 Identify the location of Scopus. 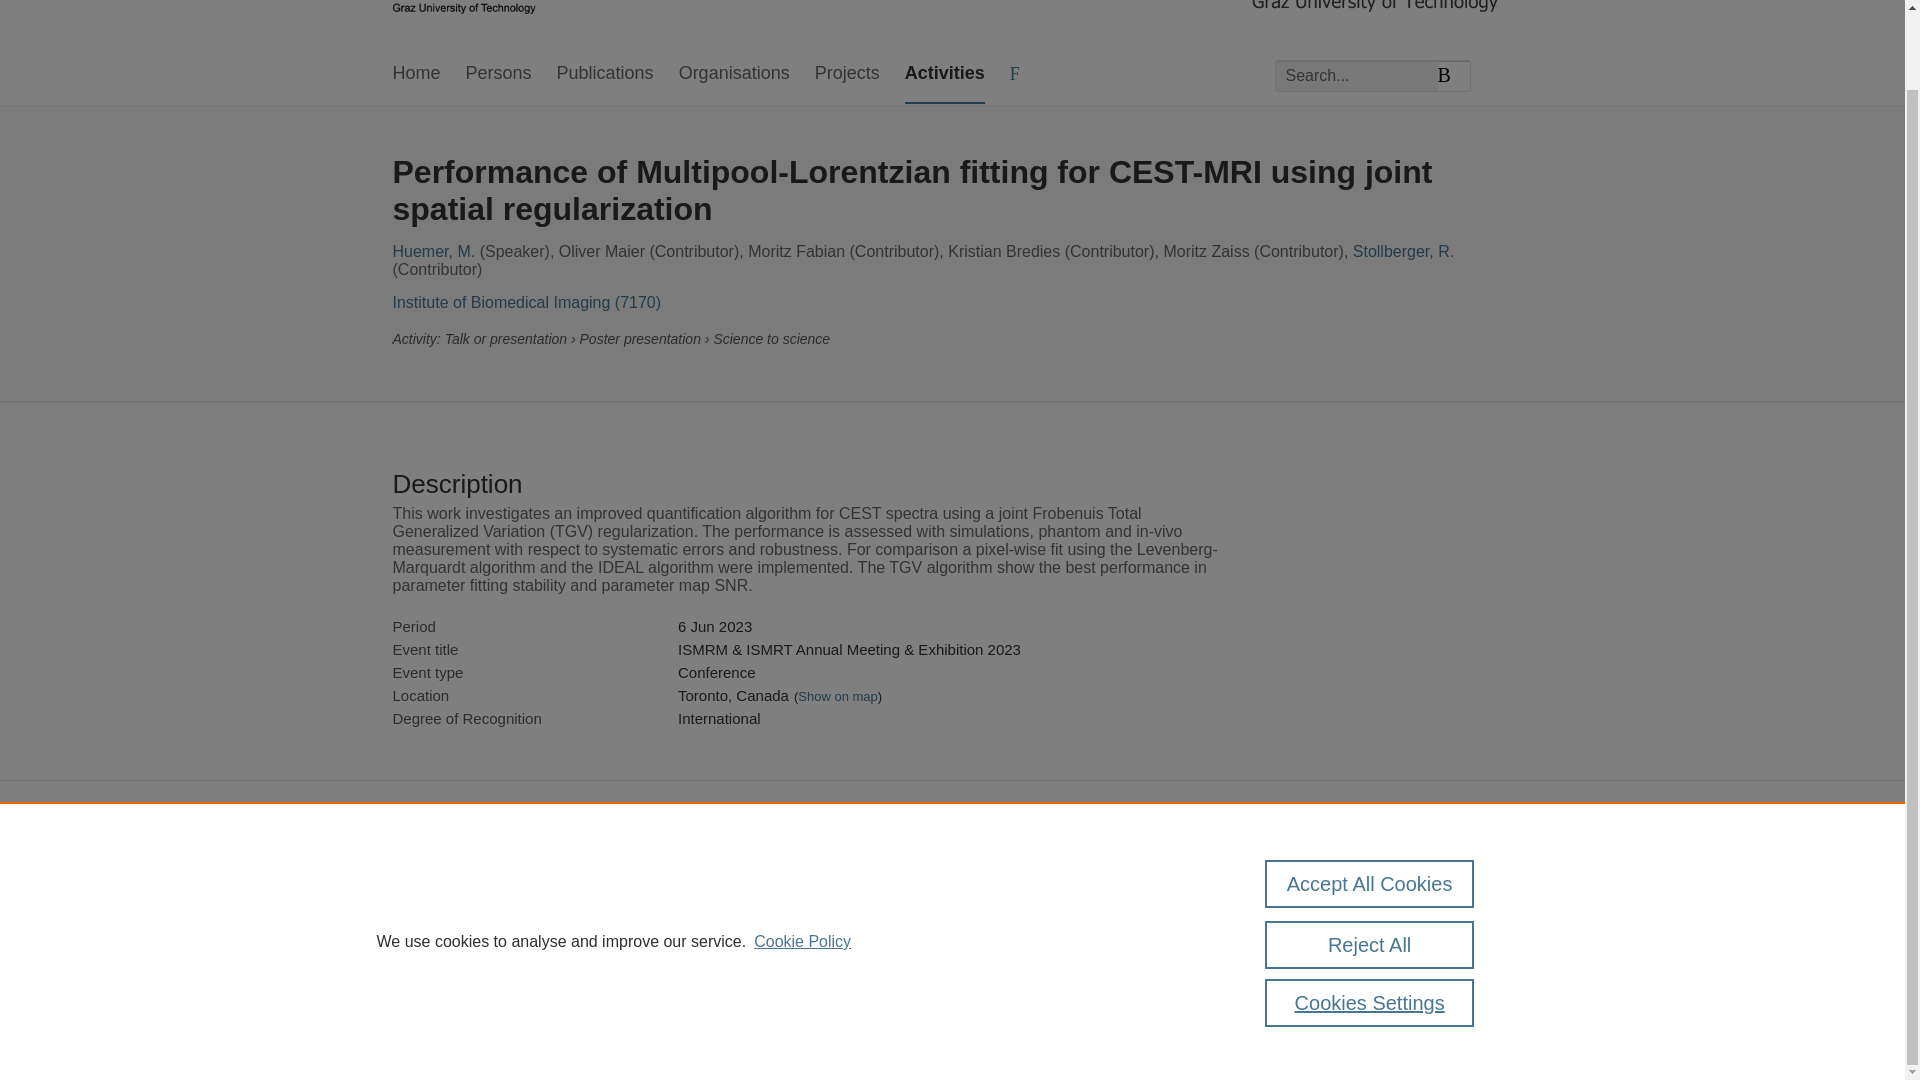
(520, 880).